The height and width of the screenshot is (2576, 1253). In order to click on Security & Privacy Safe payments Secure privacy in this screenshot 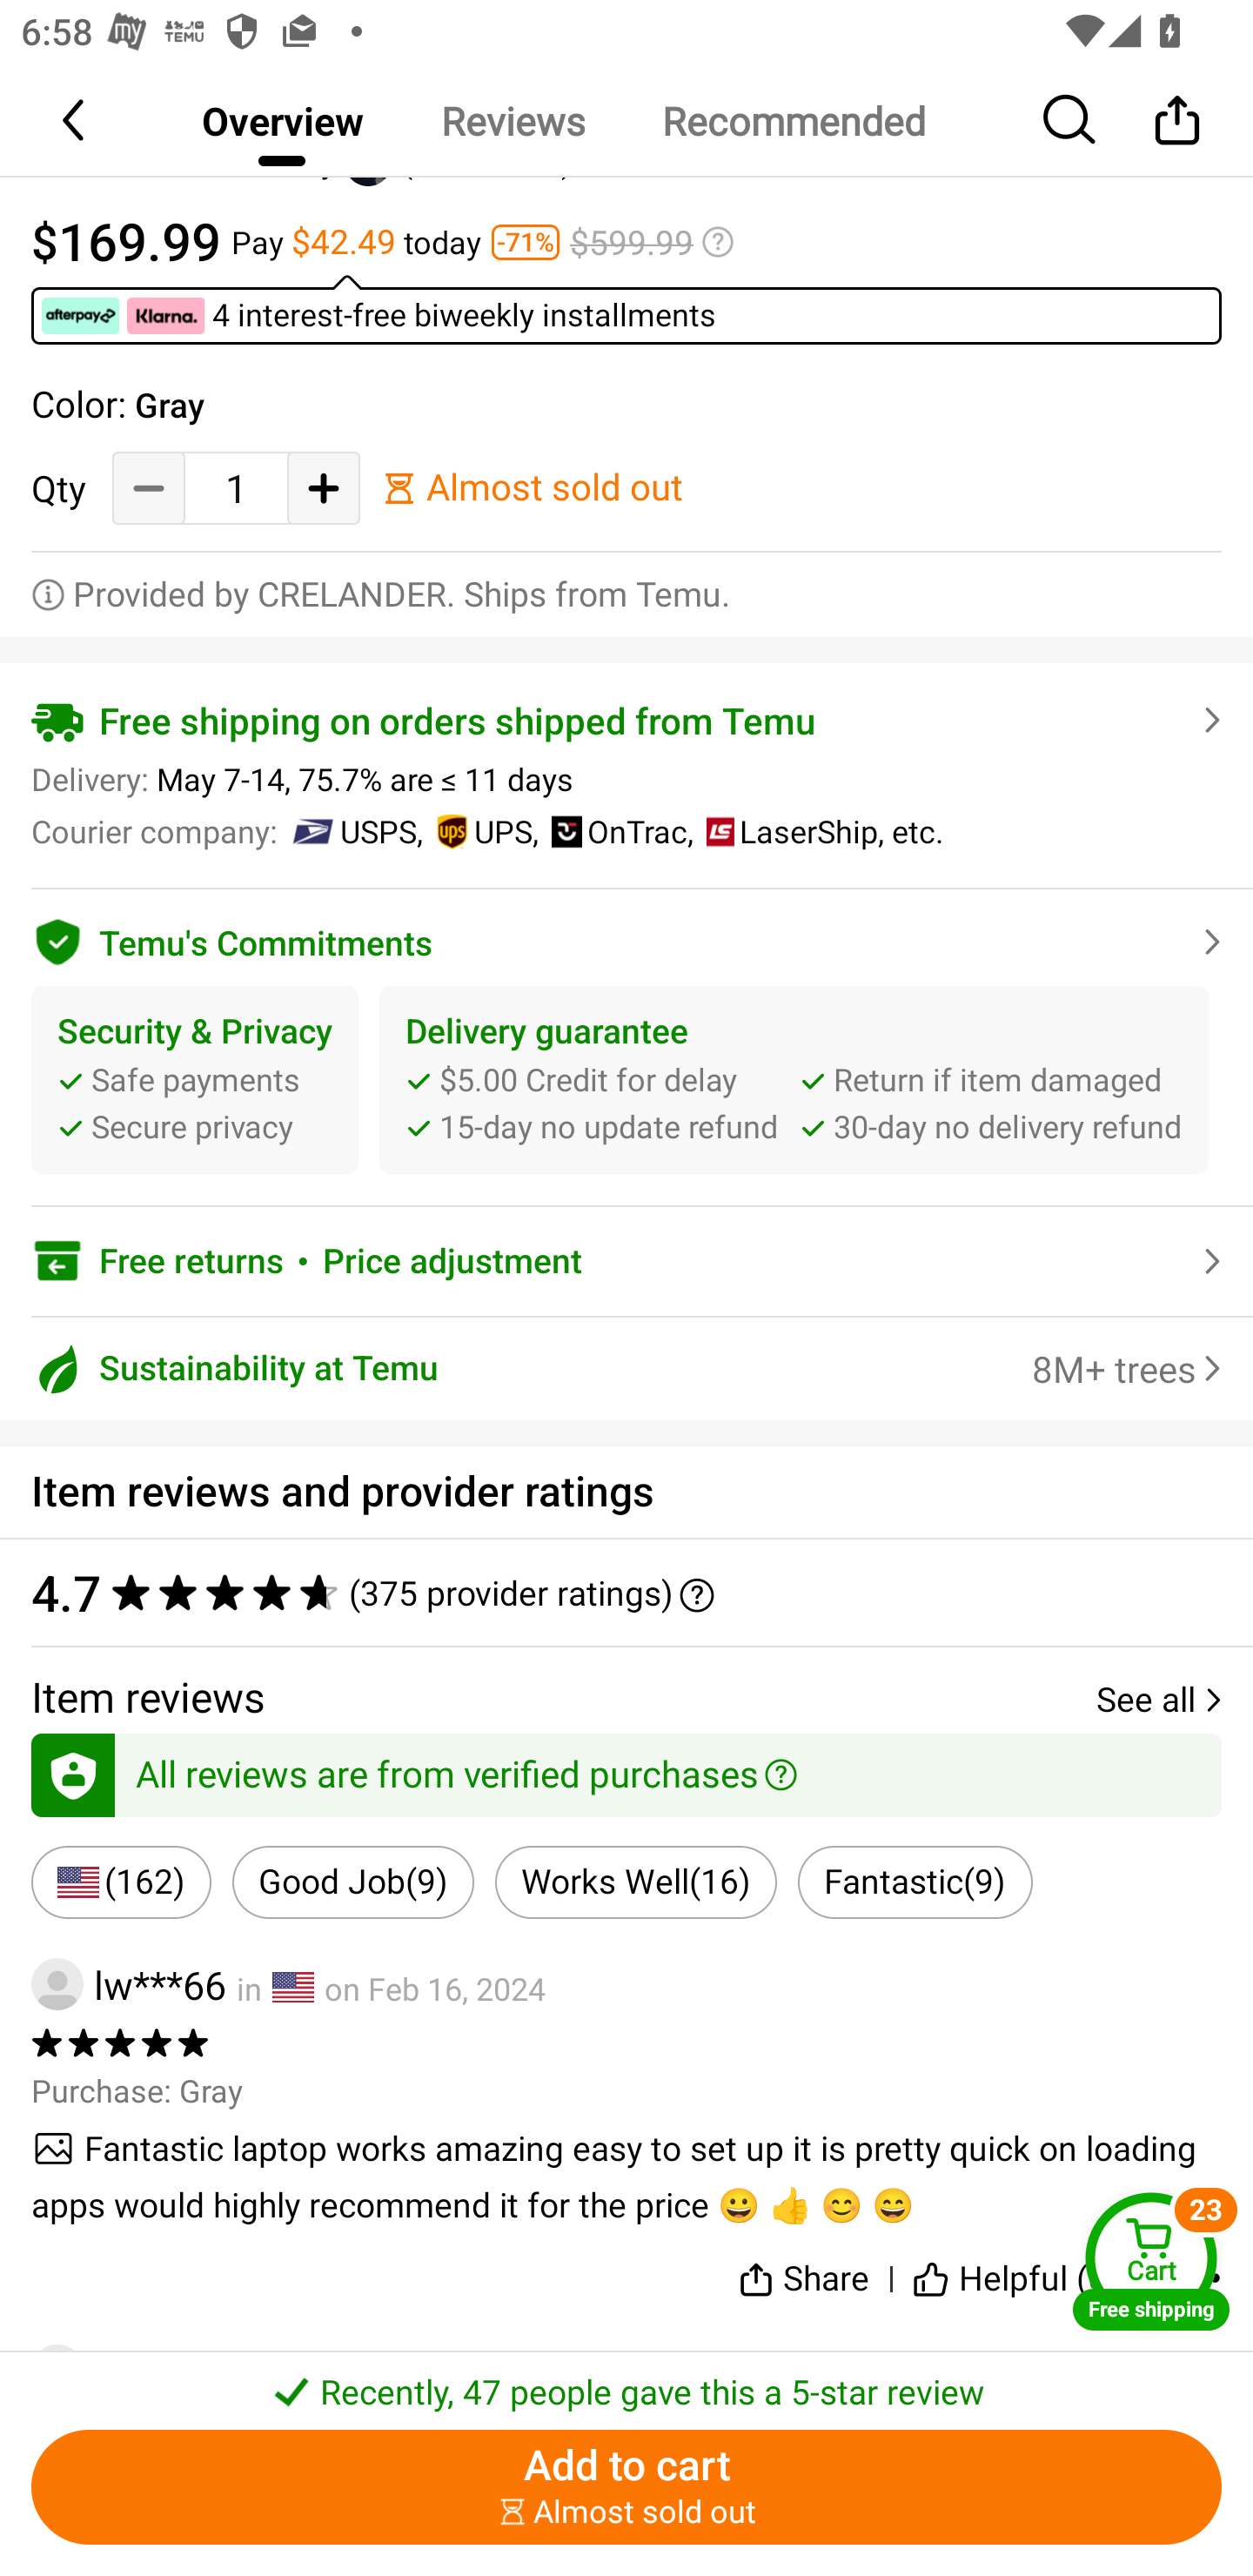, I will do `click(195, 1080)`.